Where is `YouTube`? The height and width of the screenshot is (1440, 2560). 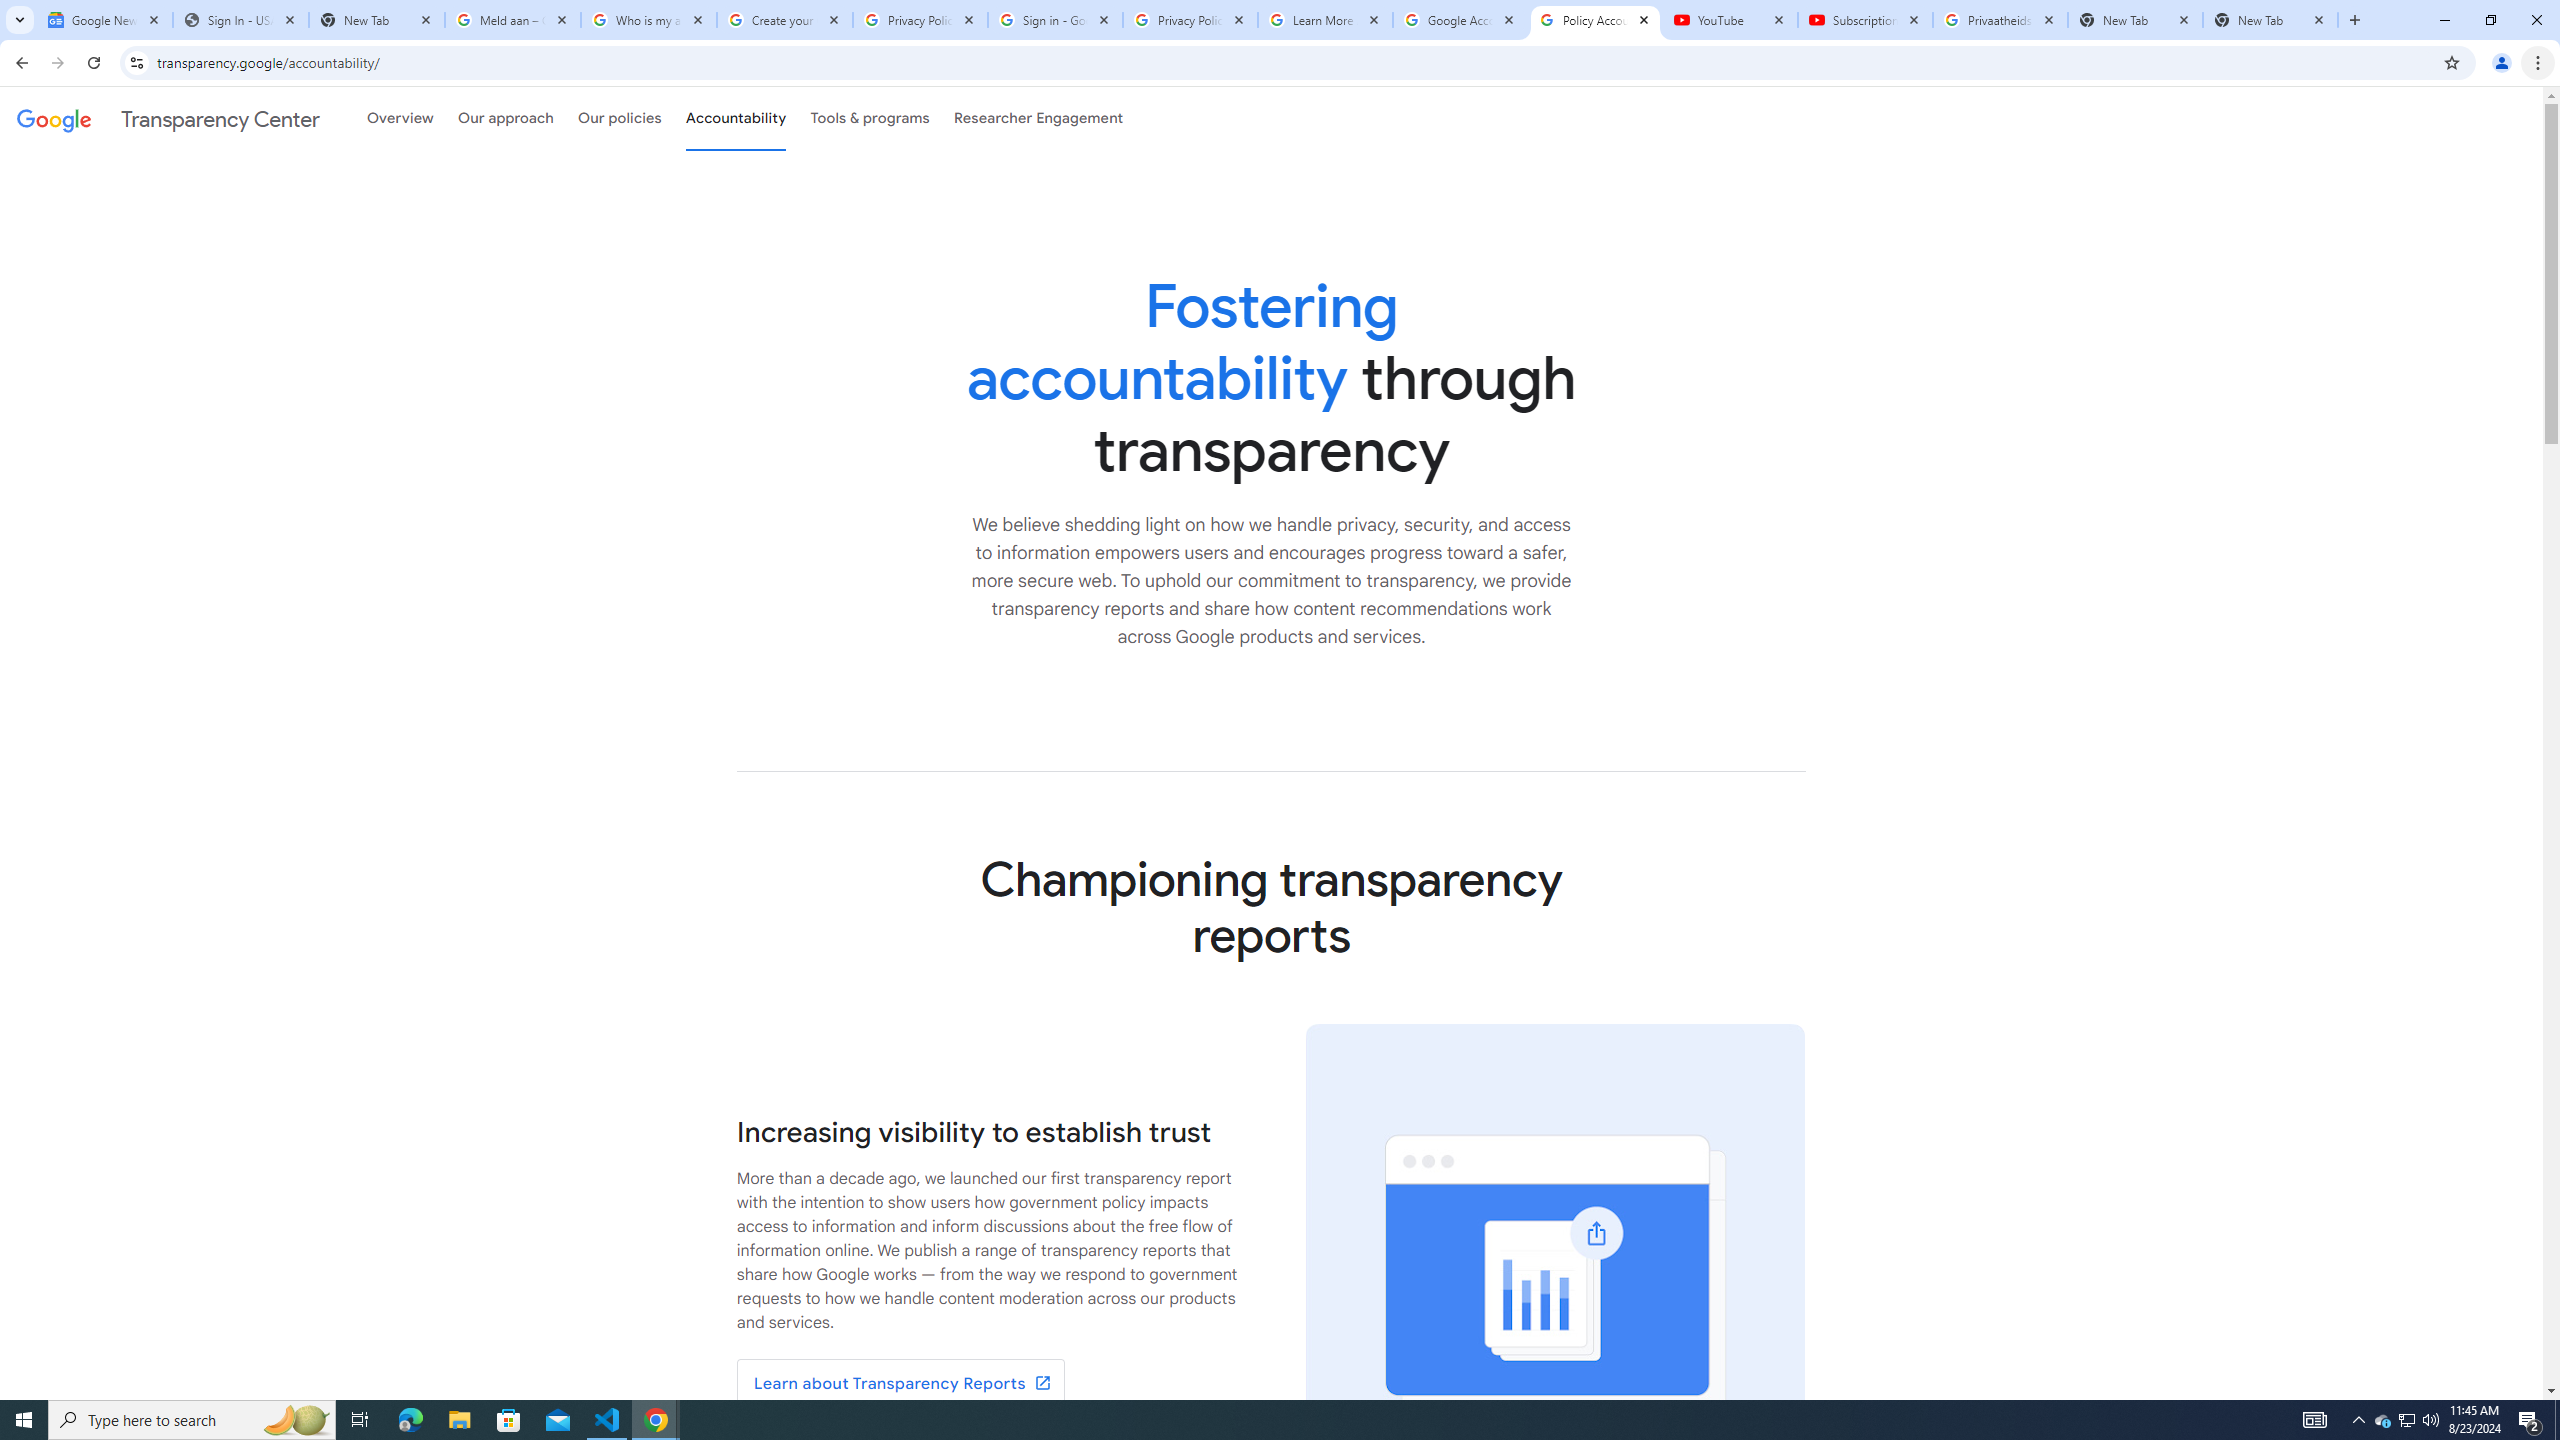 YouTube is located at coordinates (1730, 20).